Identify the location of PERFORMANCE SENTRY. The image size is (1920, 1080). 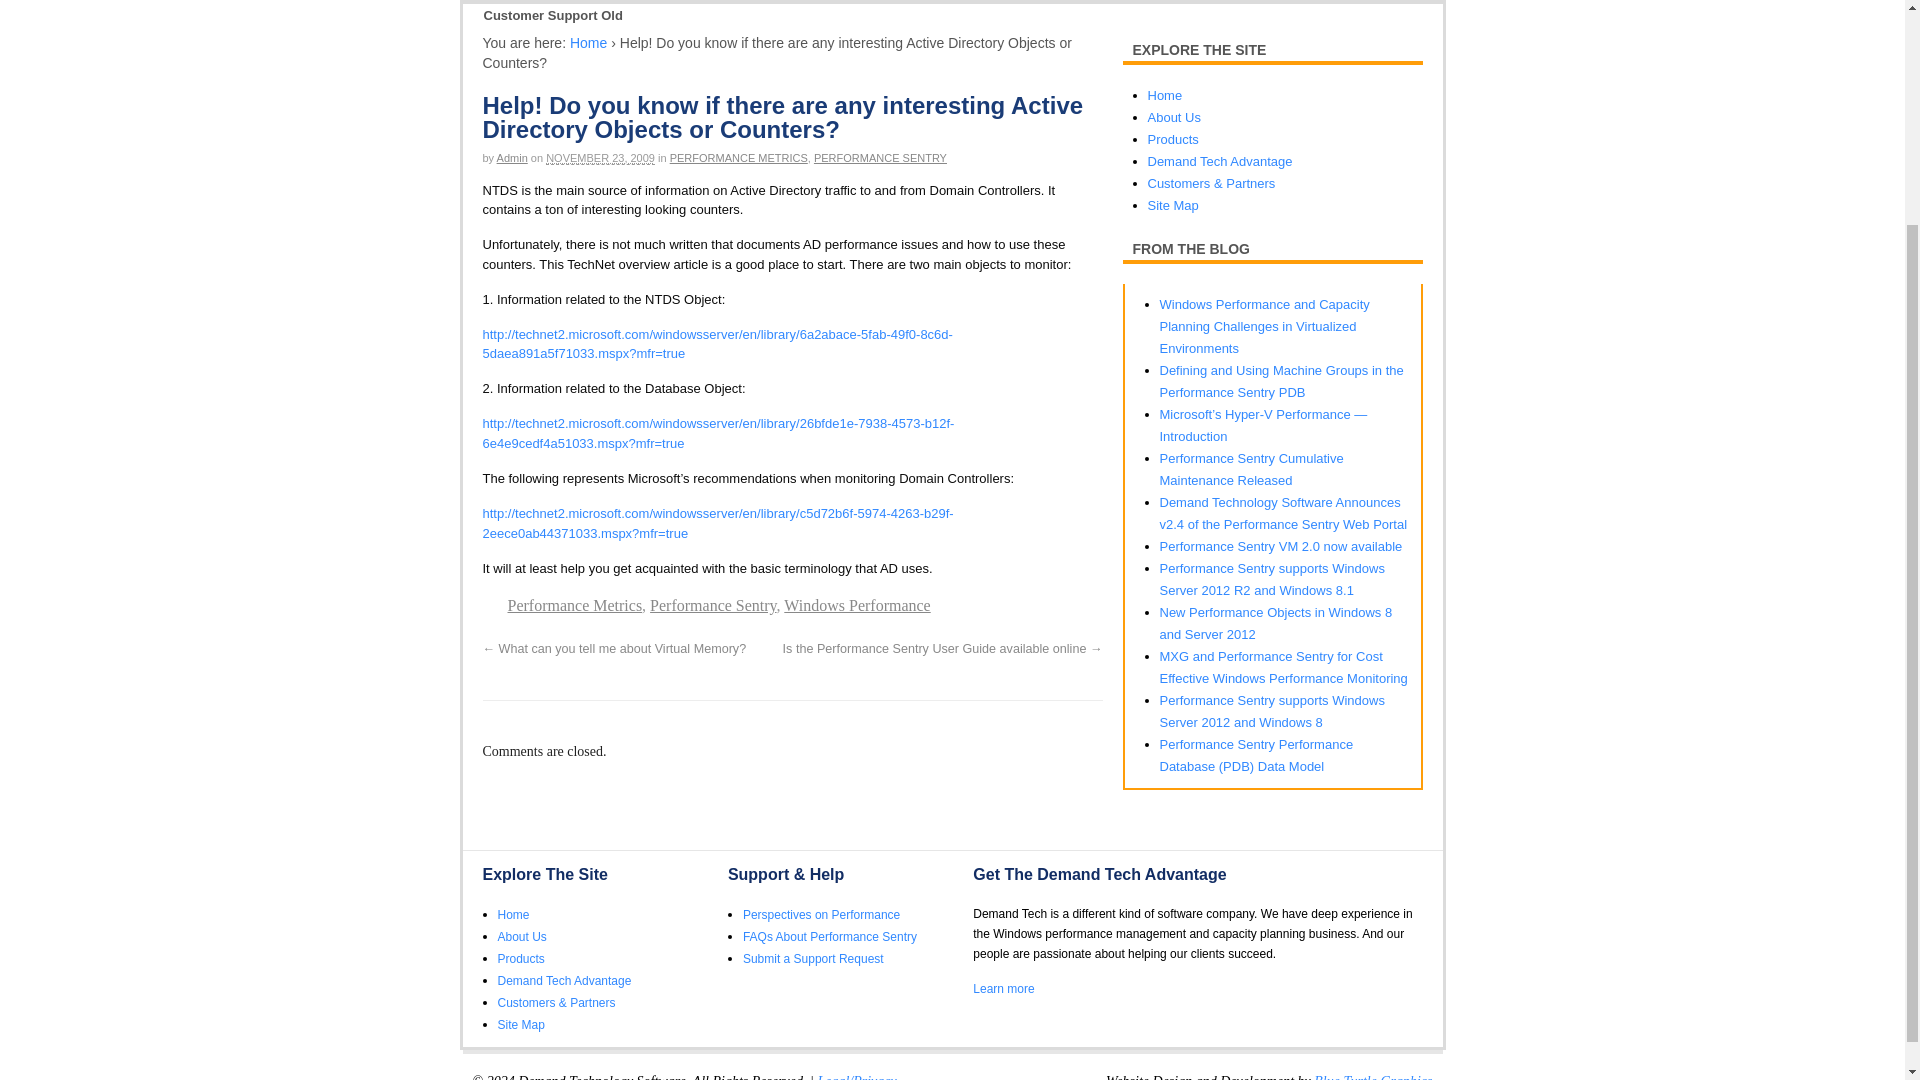
(880, 158).